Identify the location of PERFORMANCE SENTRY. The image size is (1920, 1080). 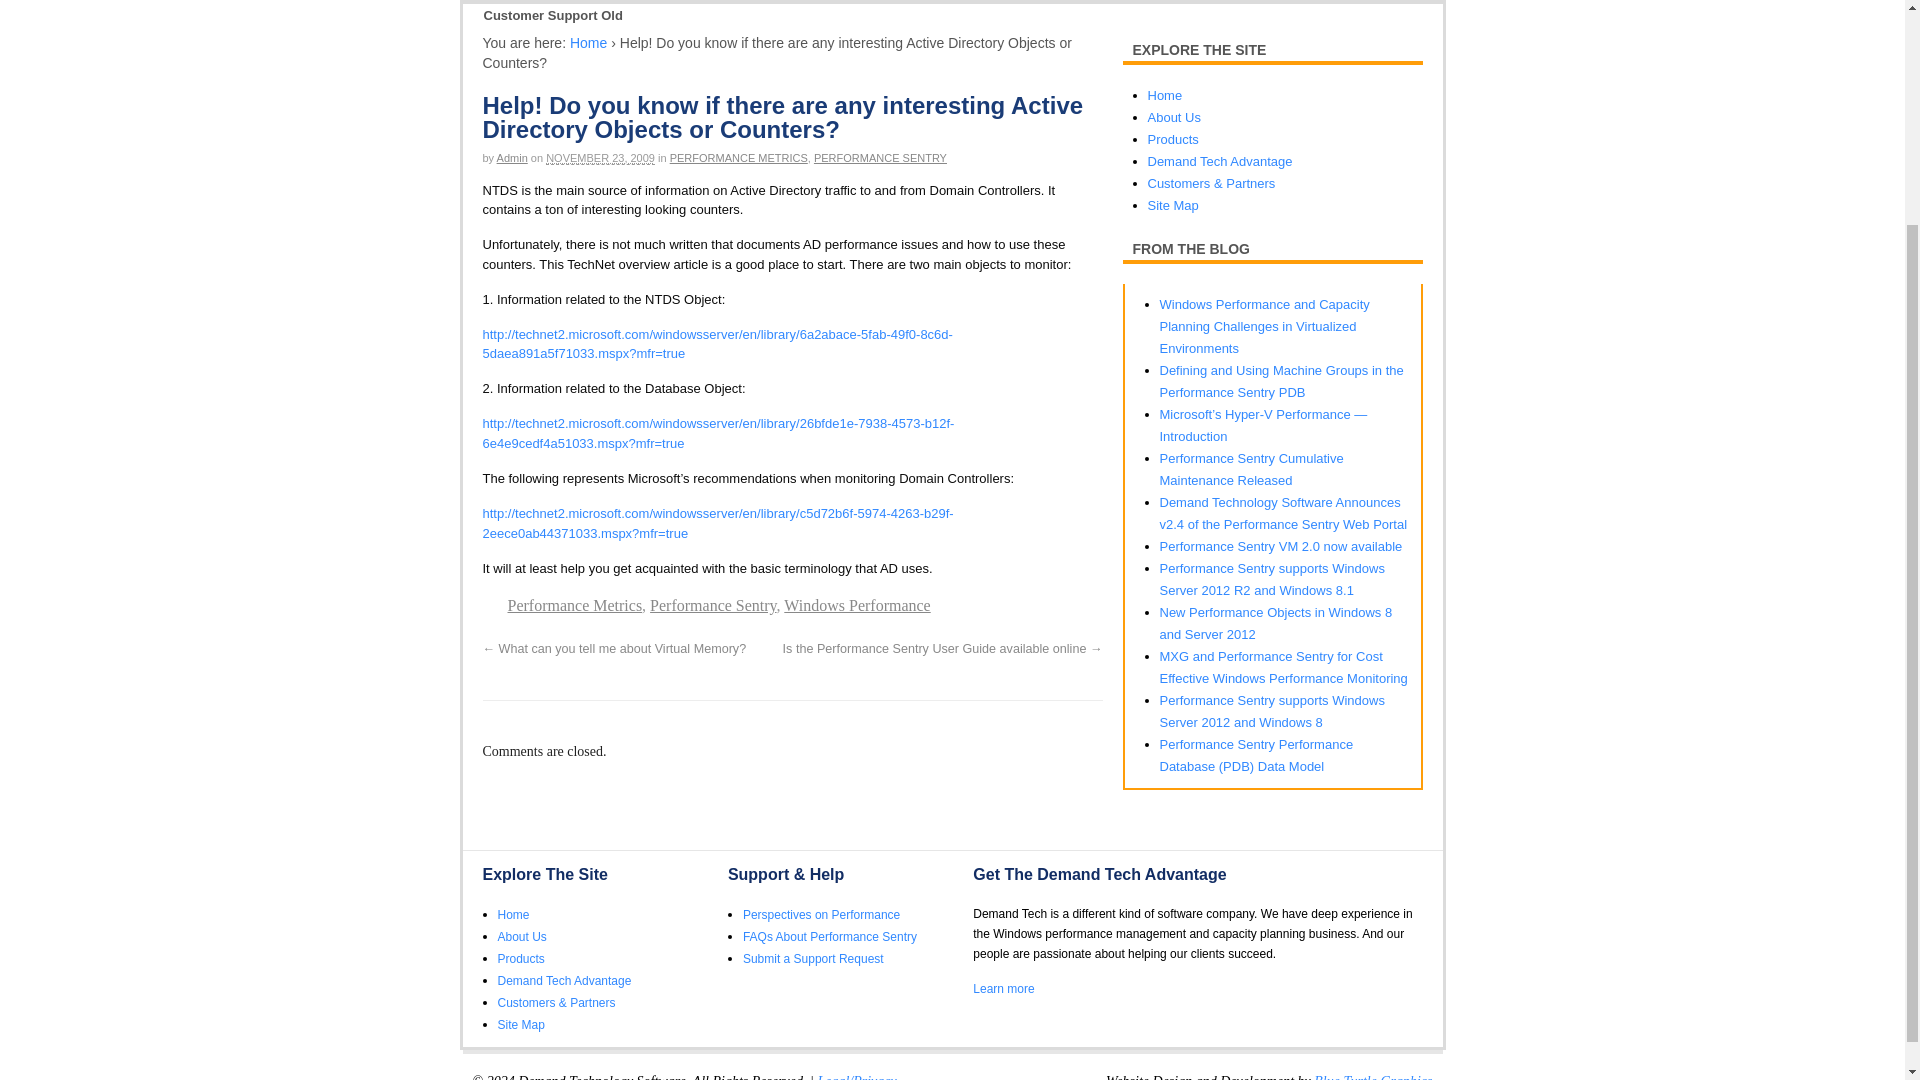
(880, 158).